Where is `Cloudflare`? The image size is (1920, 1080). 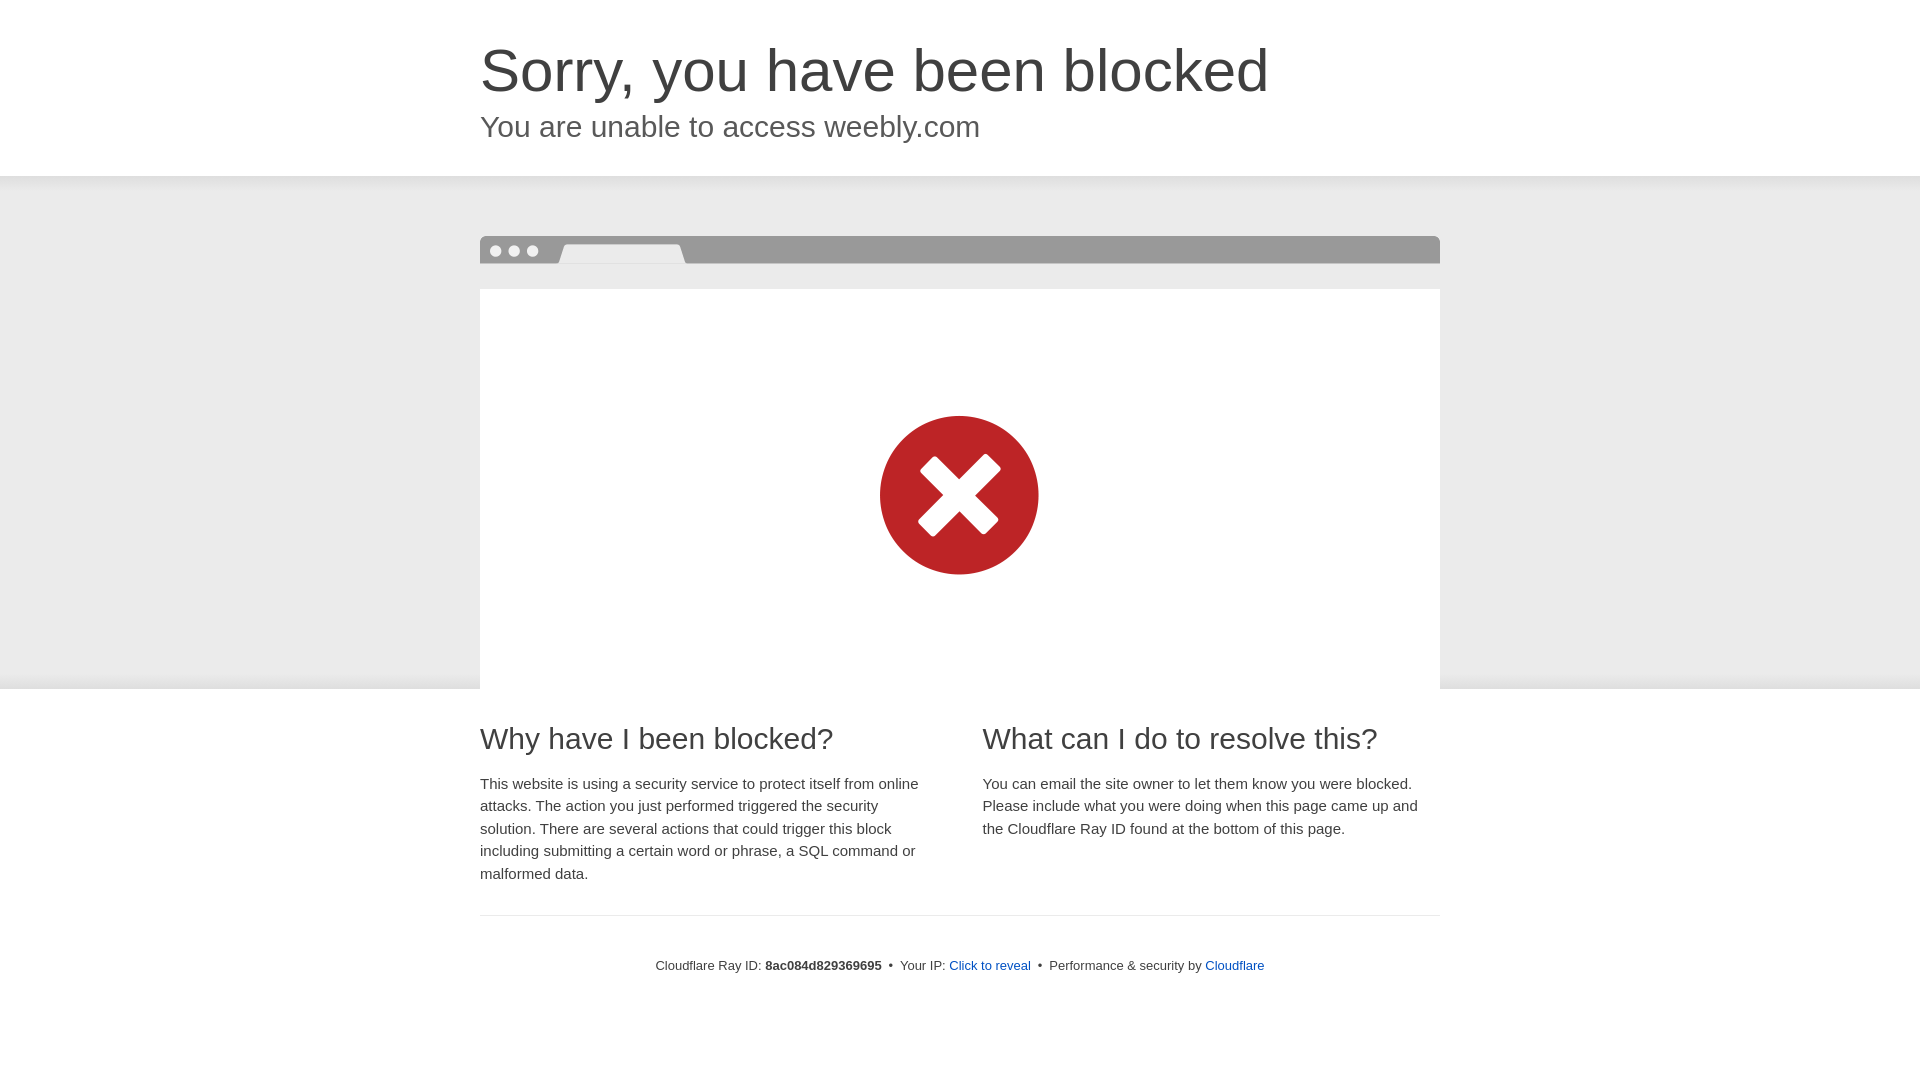
Cloudflare is located at coordinates (1234, 965).